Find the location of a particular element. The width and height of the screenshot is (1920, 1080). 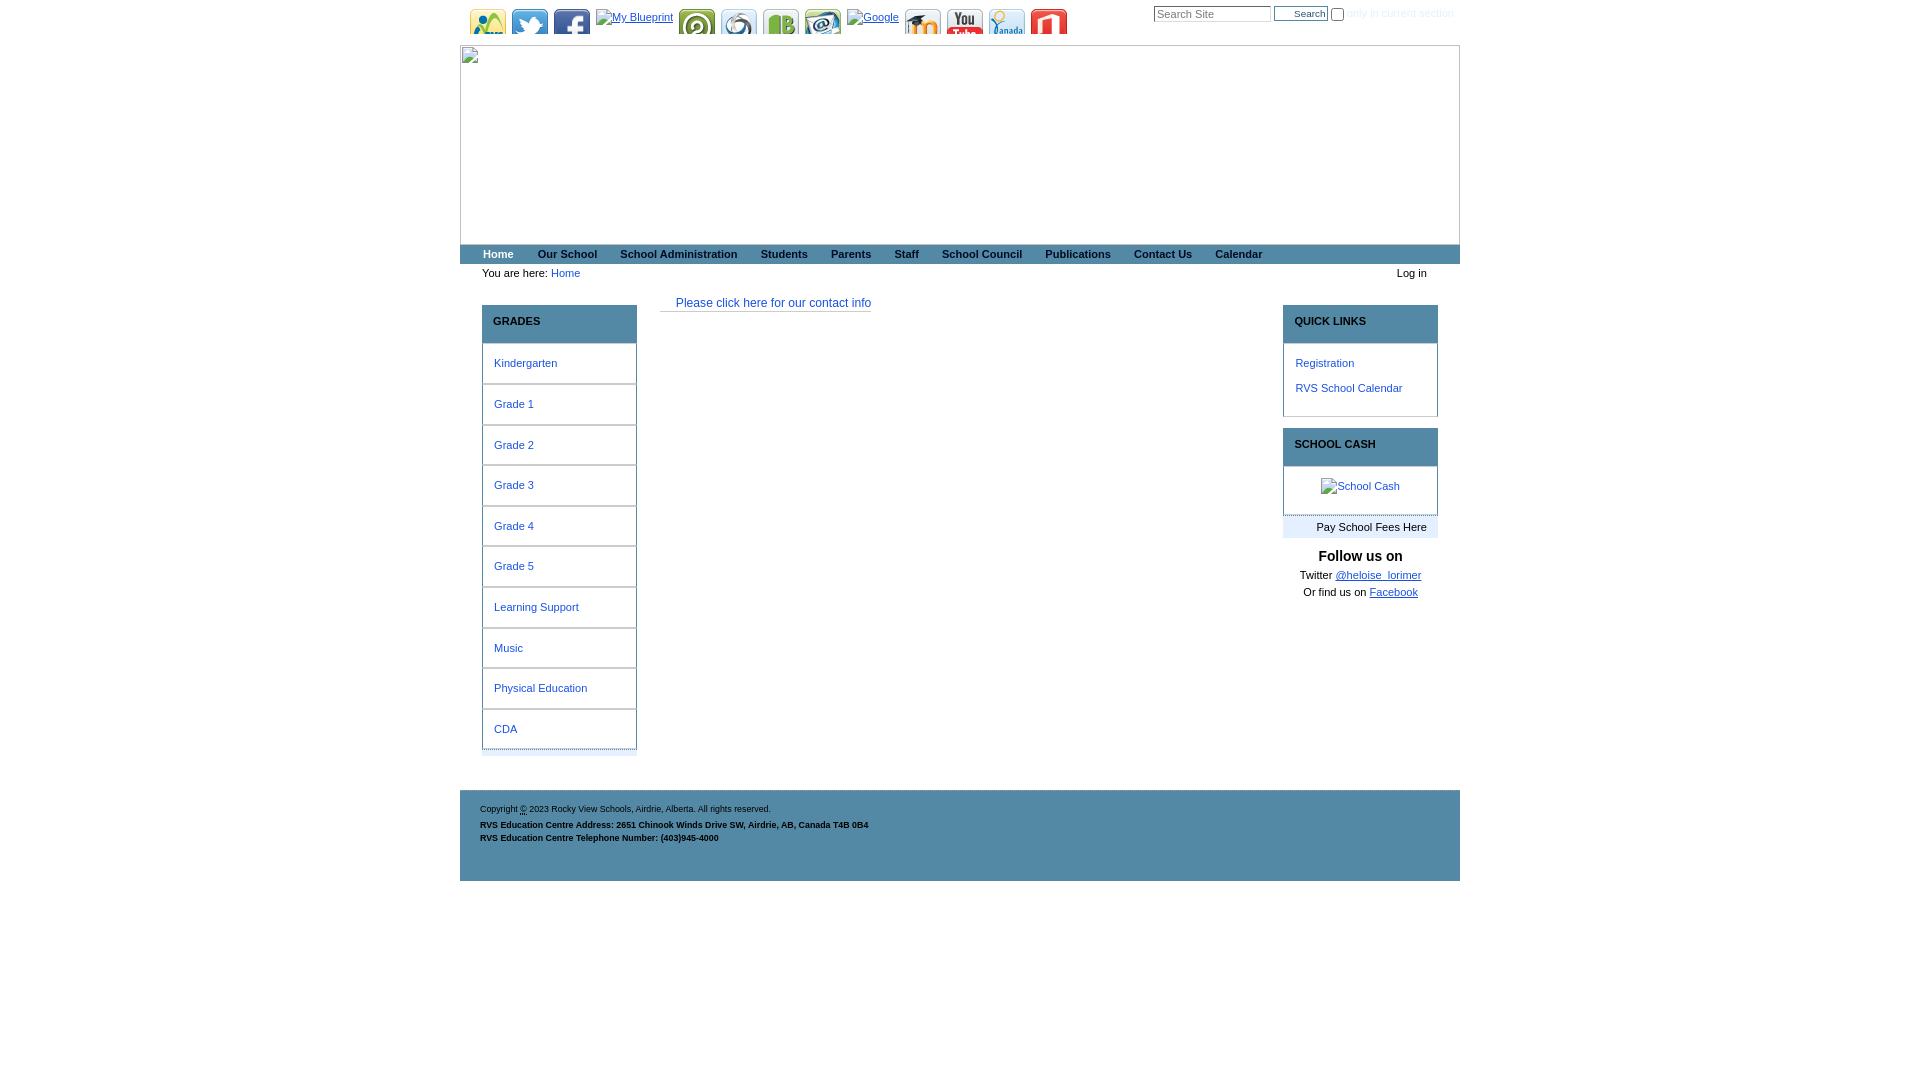

Pay School Fees Here is located at coordinates (1360, 528).